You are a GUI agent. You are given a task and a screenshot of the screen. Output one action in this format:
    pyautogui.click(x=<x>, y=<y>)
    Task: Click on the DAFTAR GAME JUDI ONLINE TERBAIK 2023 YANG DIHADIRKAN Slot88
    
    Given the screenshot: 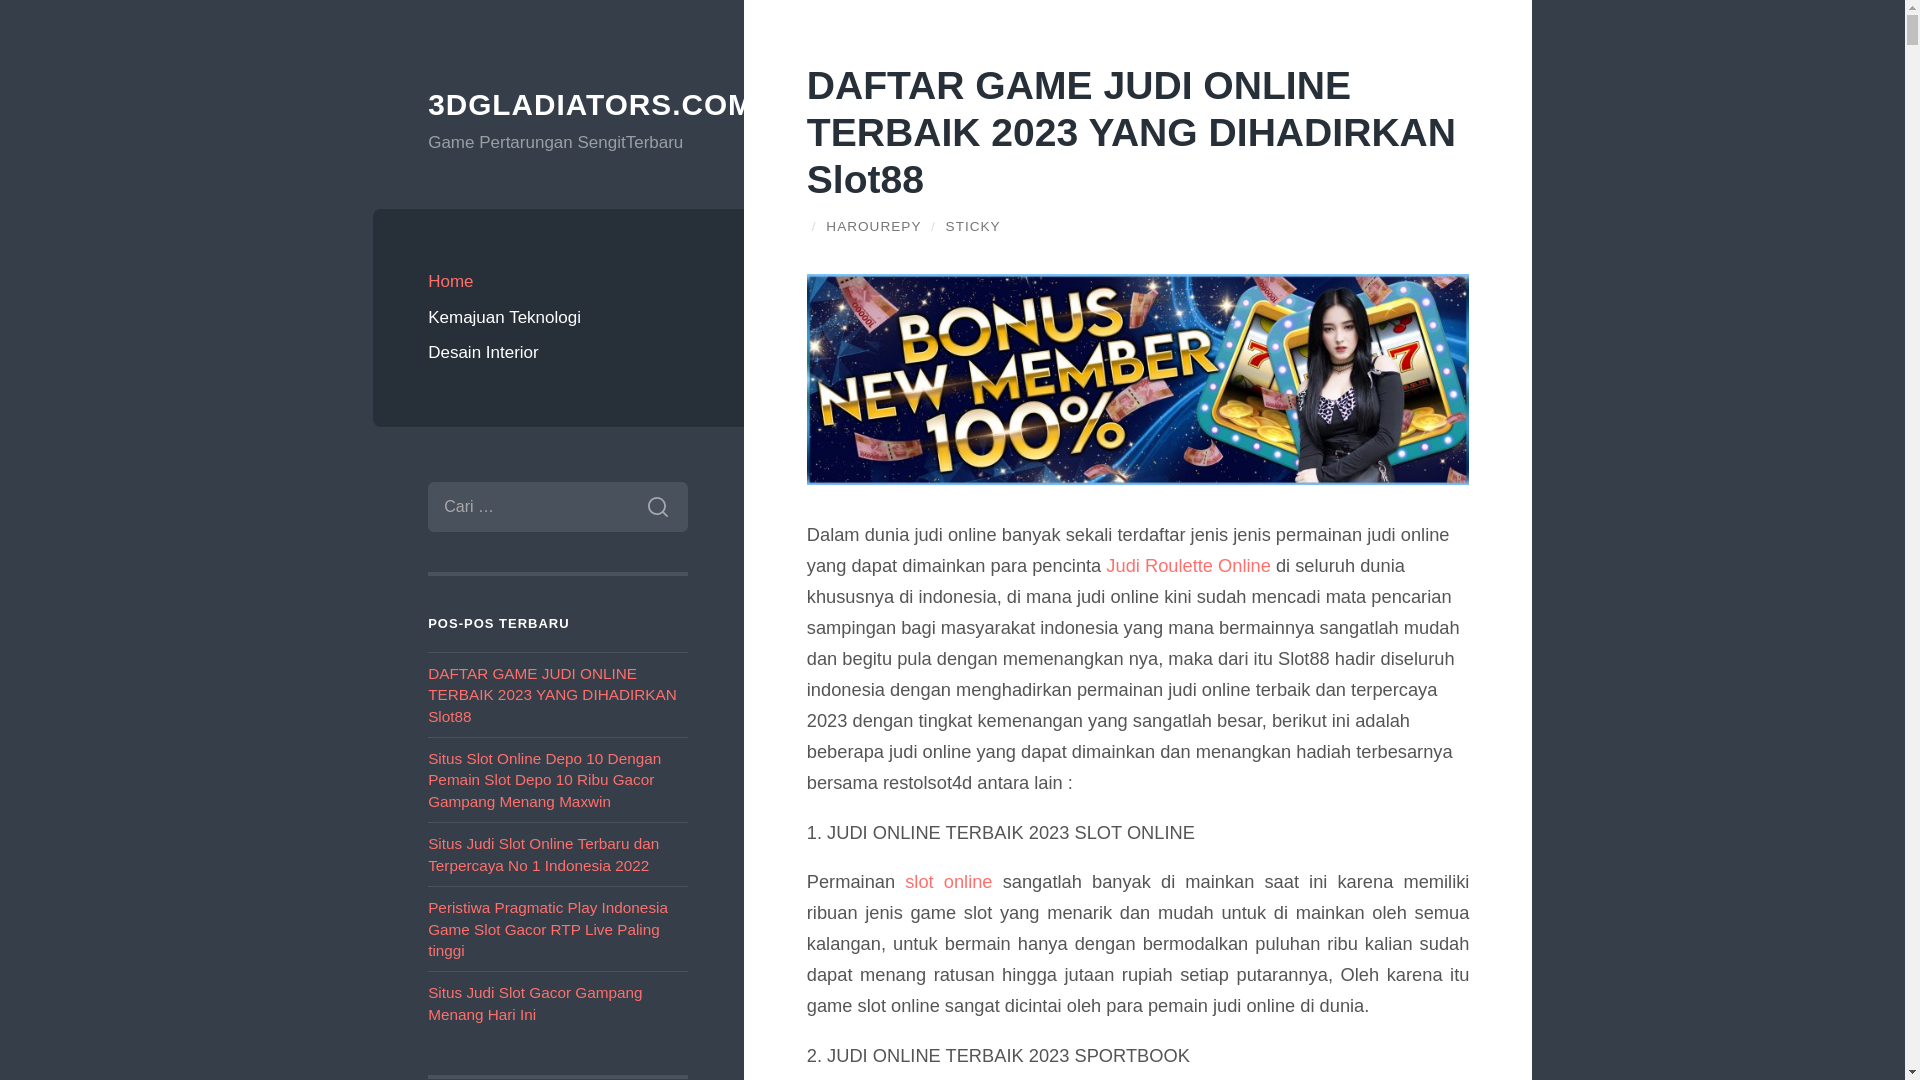 What is the action you would take?
    pyautogui.click(x=552, y=695)
    